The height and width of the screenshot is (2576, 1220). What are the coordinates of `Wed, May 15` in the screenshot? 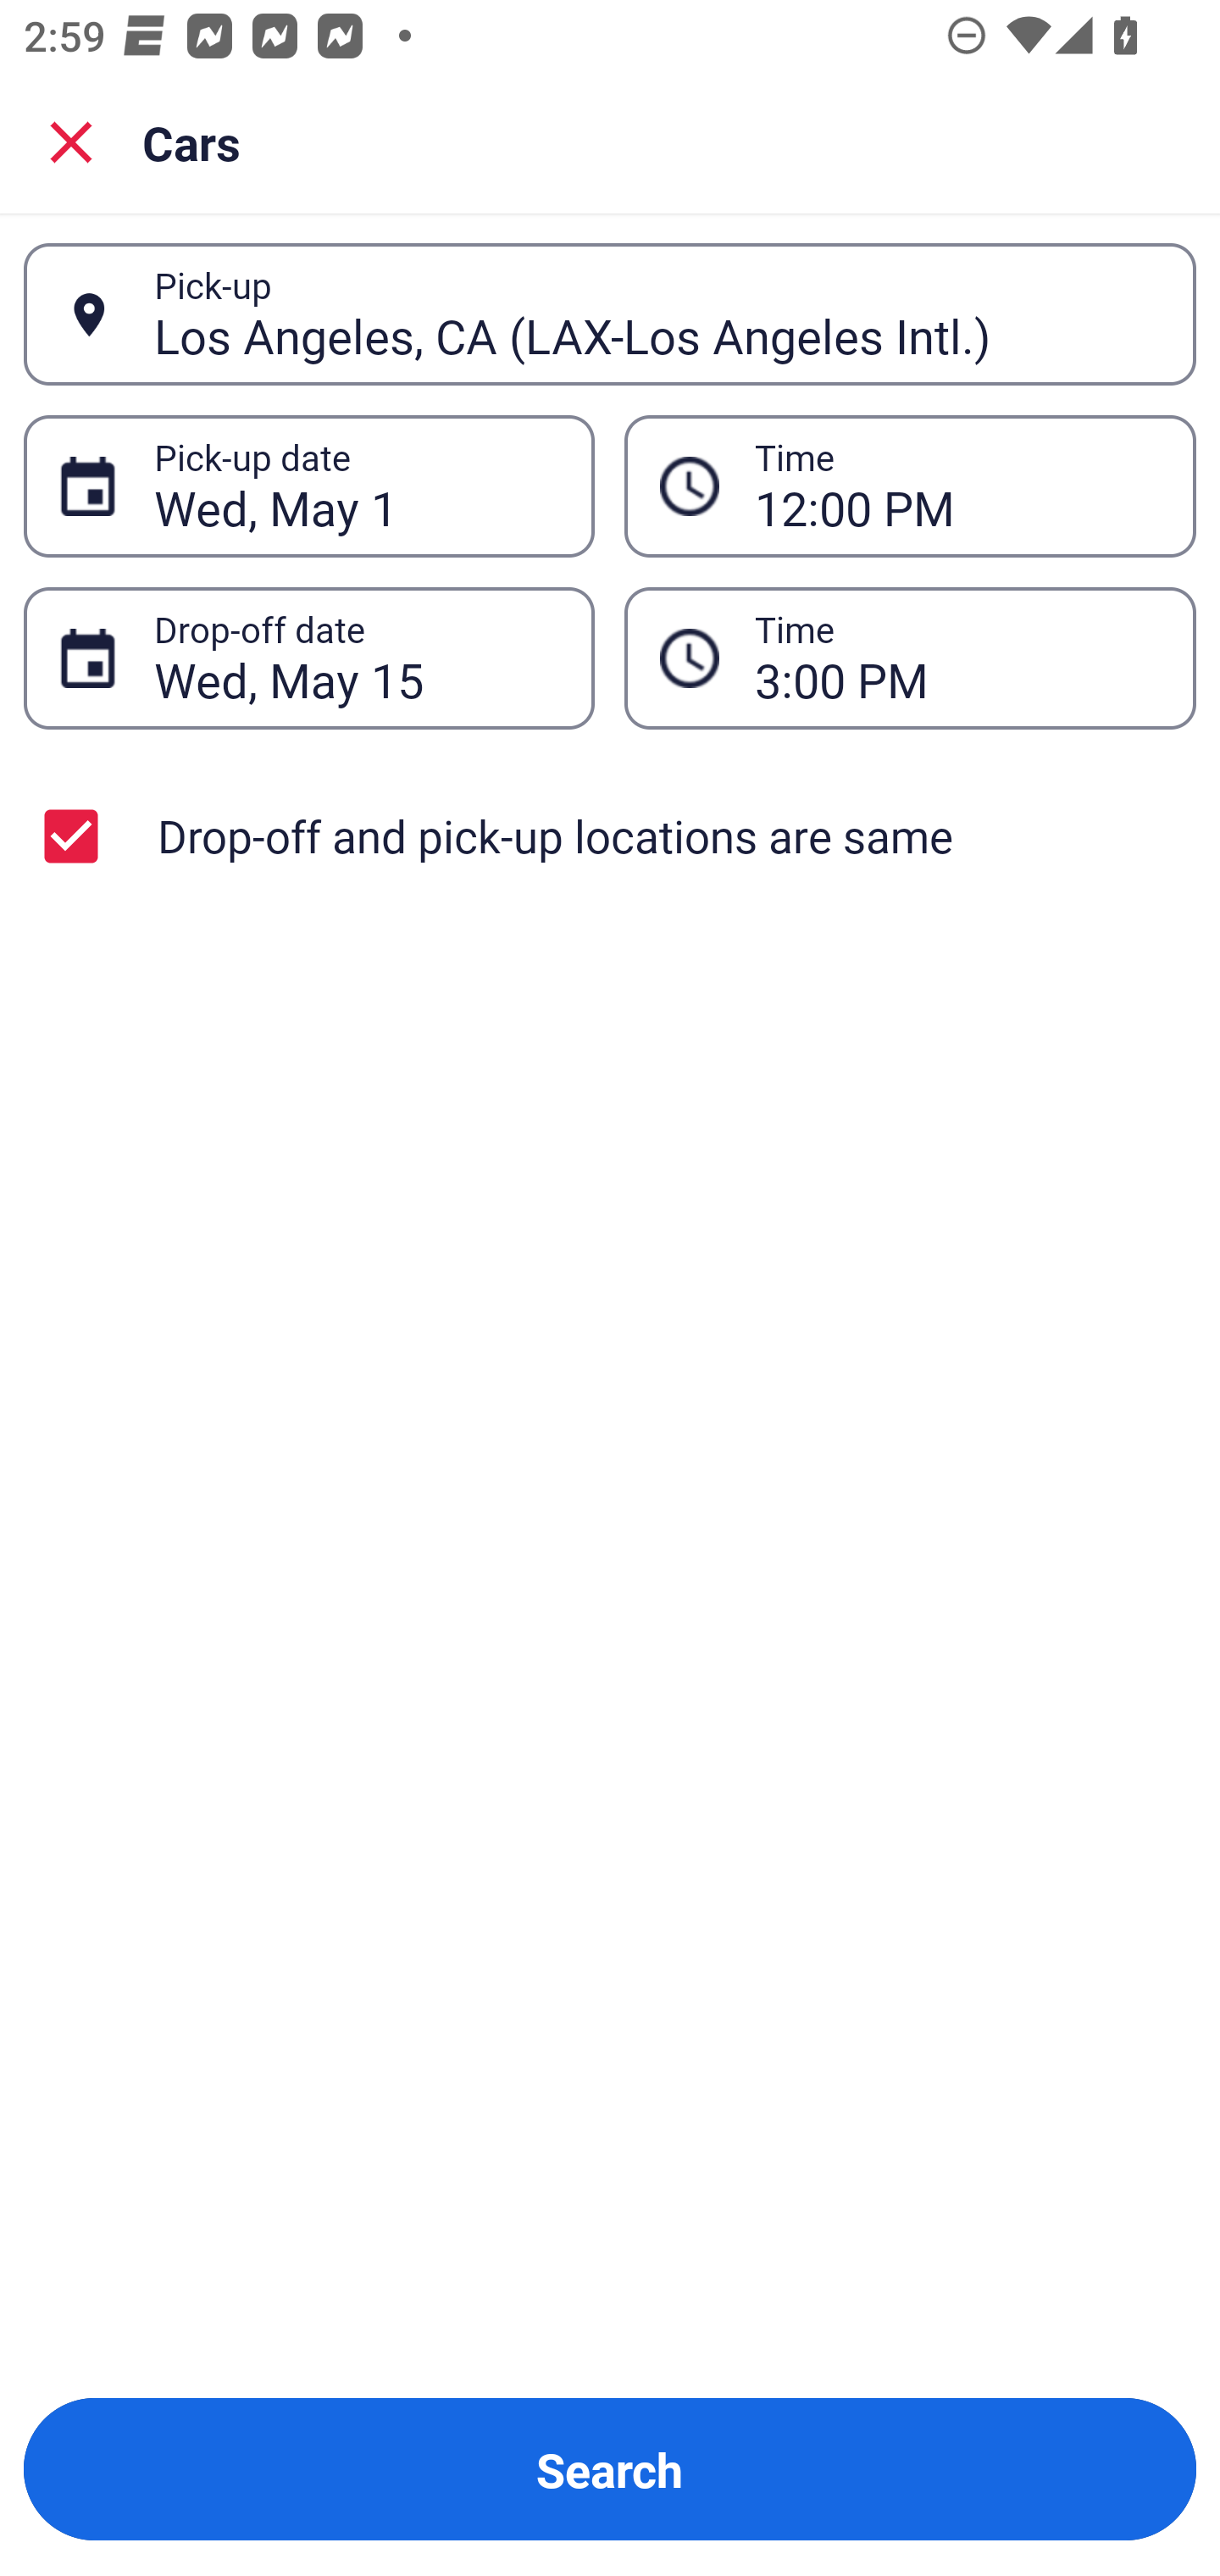 It's located at (356, 658).